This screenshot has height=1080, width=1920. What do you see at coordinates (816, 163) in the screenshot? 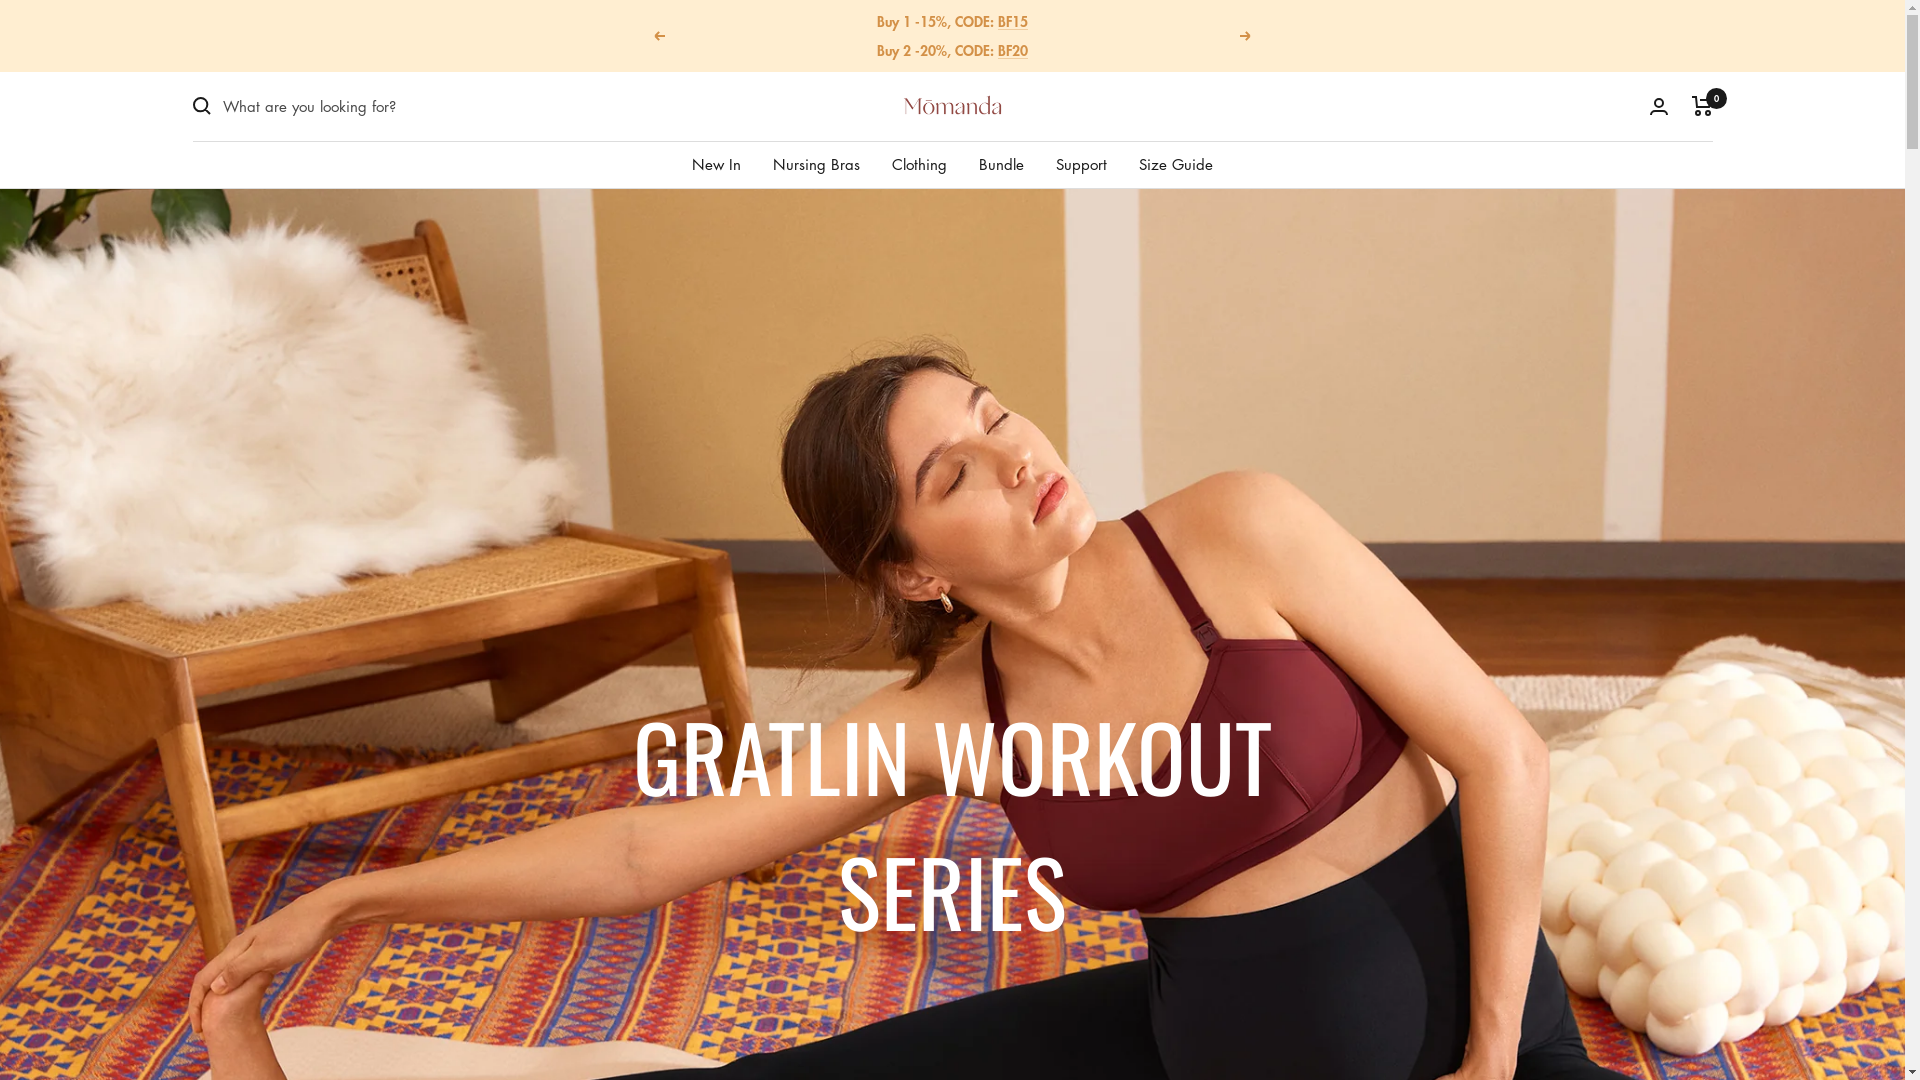
I see `Nursing Bras` at bounding box center [816, 163].